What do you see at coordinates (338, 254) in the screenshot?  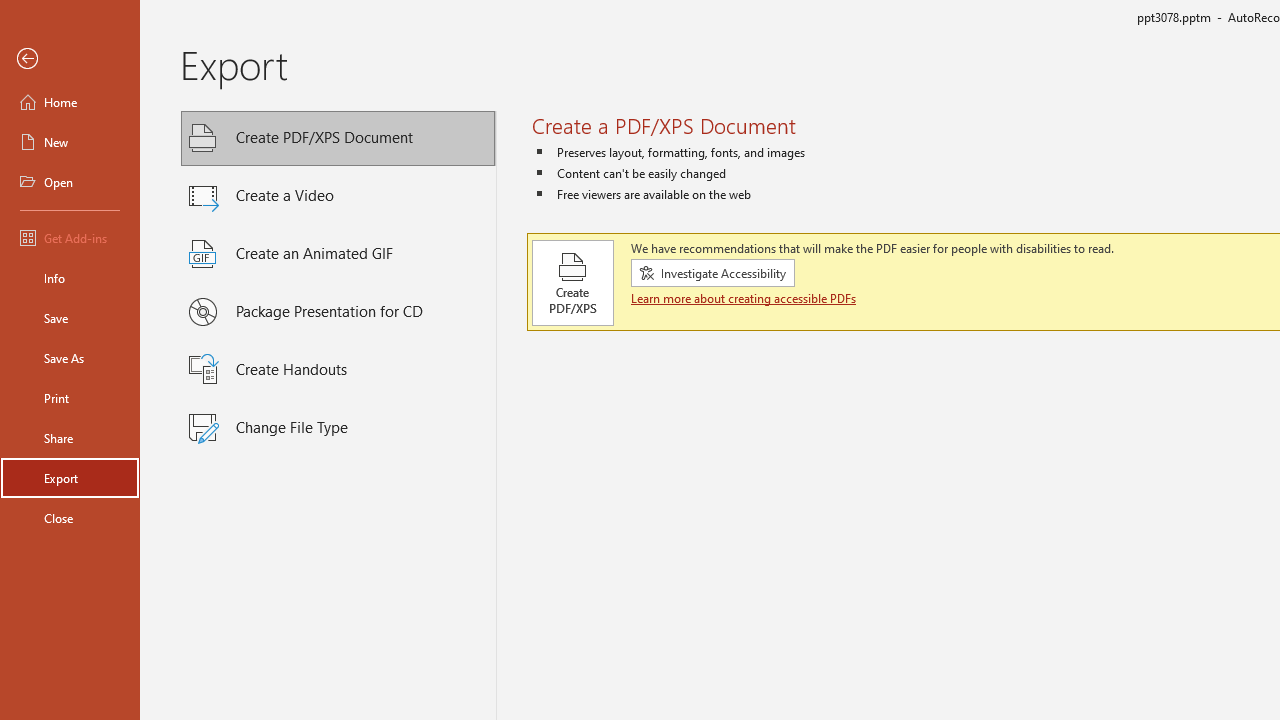 I see `Create an Animated GIF` at bounding box center [338, 254].